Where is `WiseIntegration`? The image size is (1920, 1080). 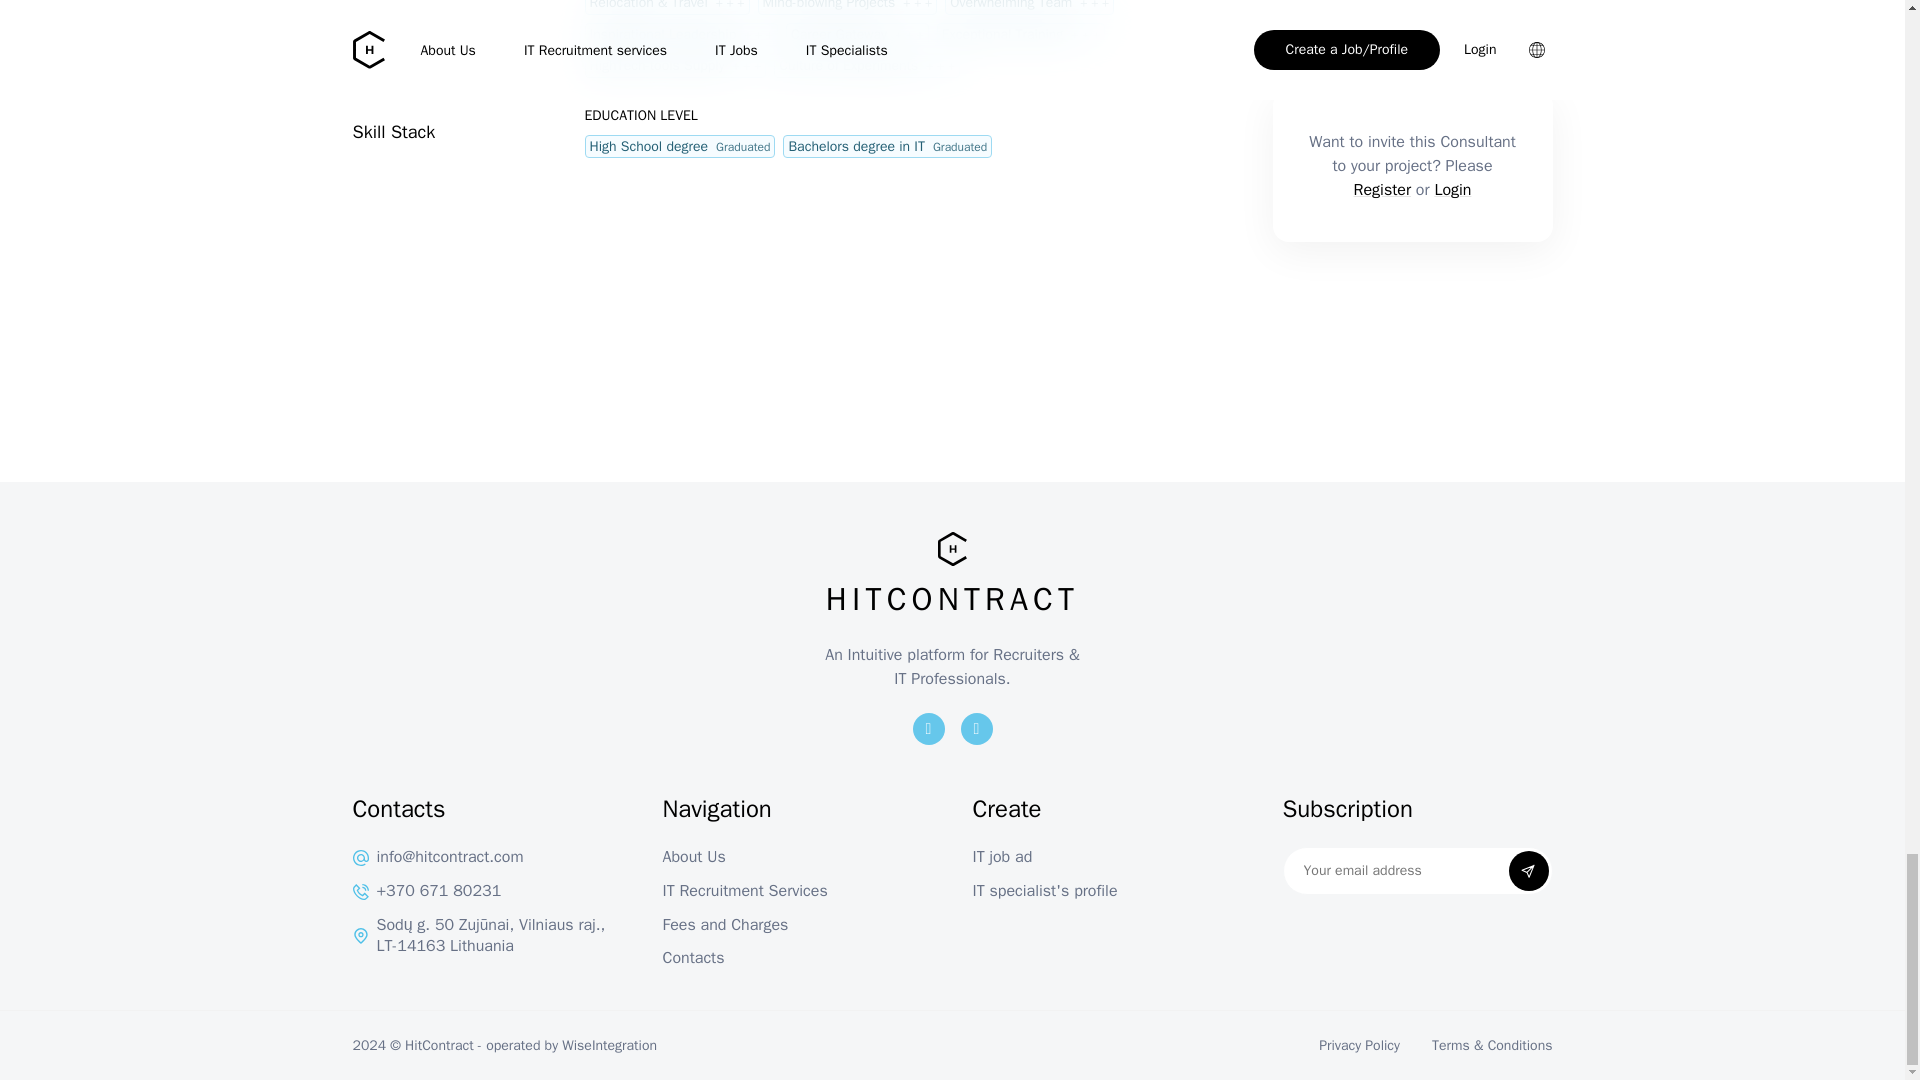
WiseIntegration is located at coordinates (609, 1045).